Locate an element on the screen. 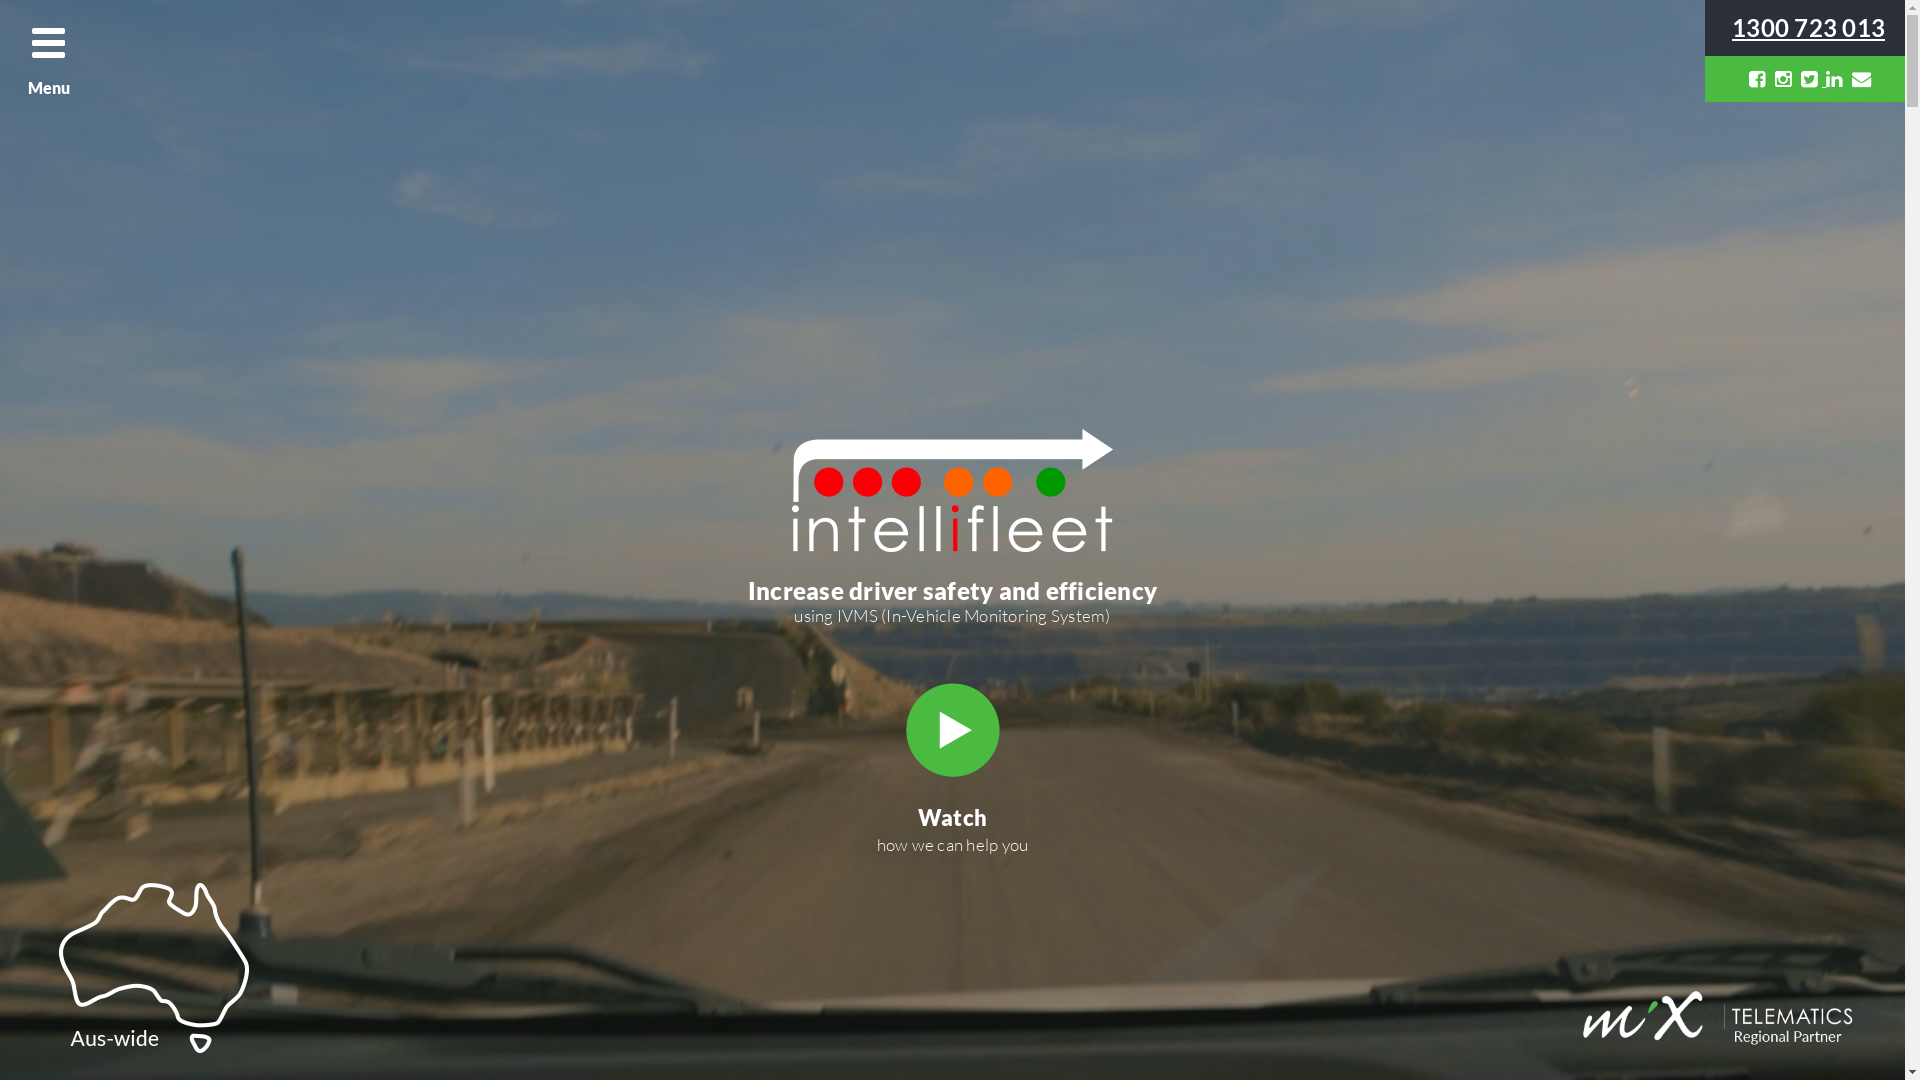    is located at coordinates (1835, 78).